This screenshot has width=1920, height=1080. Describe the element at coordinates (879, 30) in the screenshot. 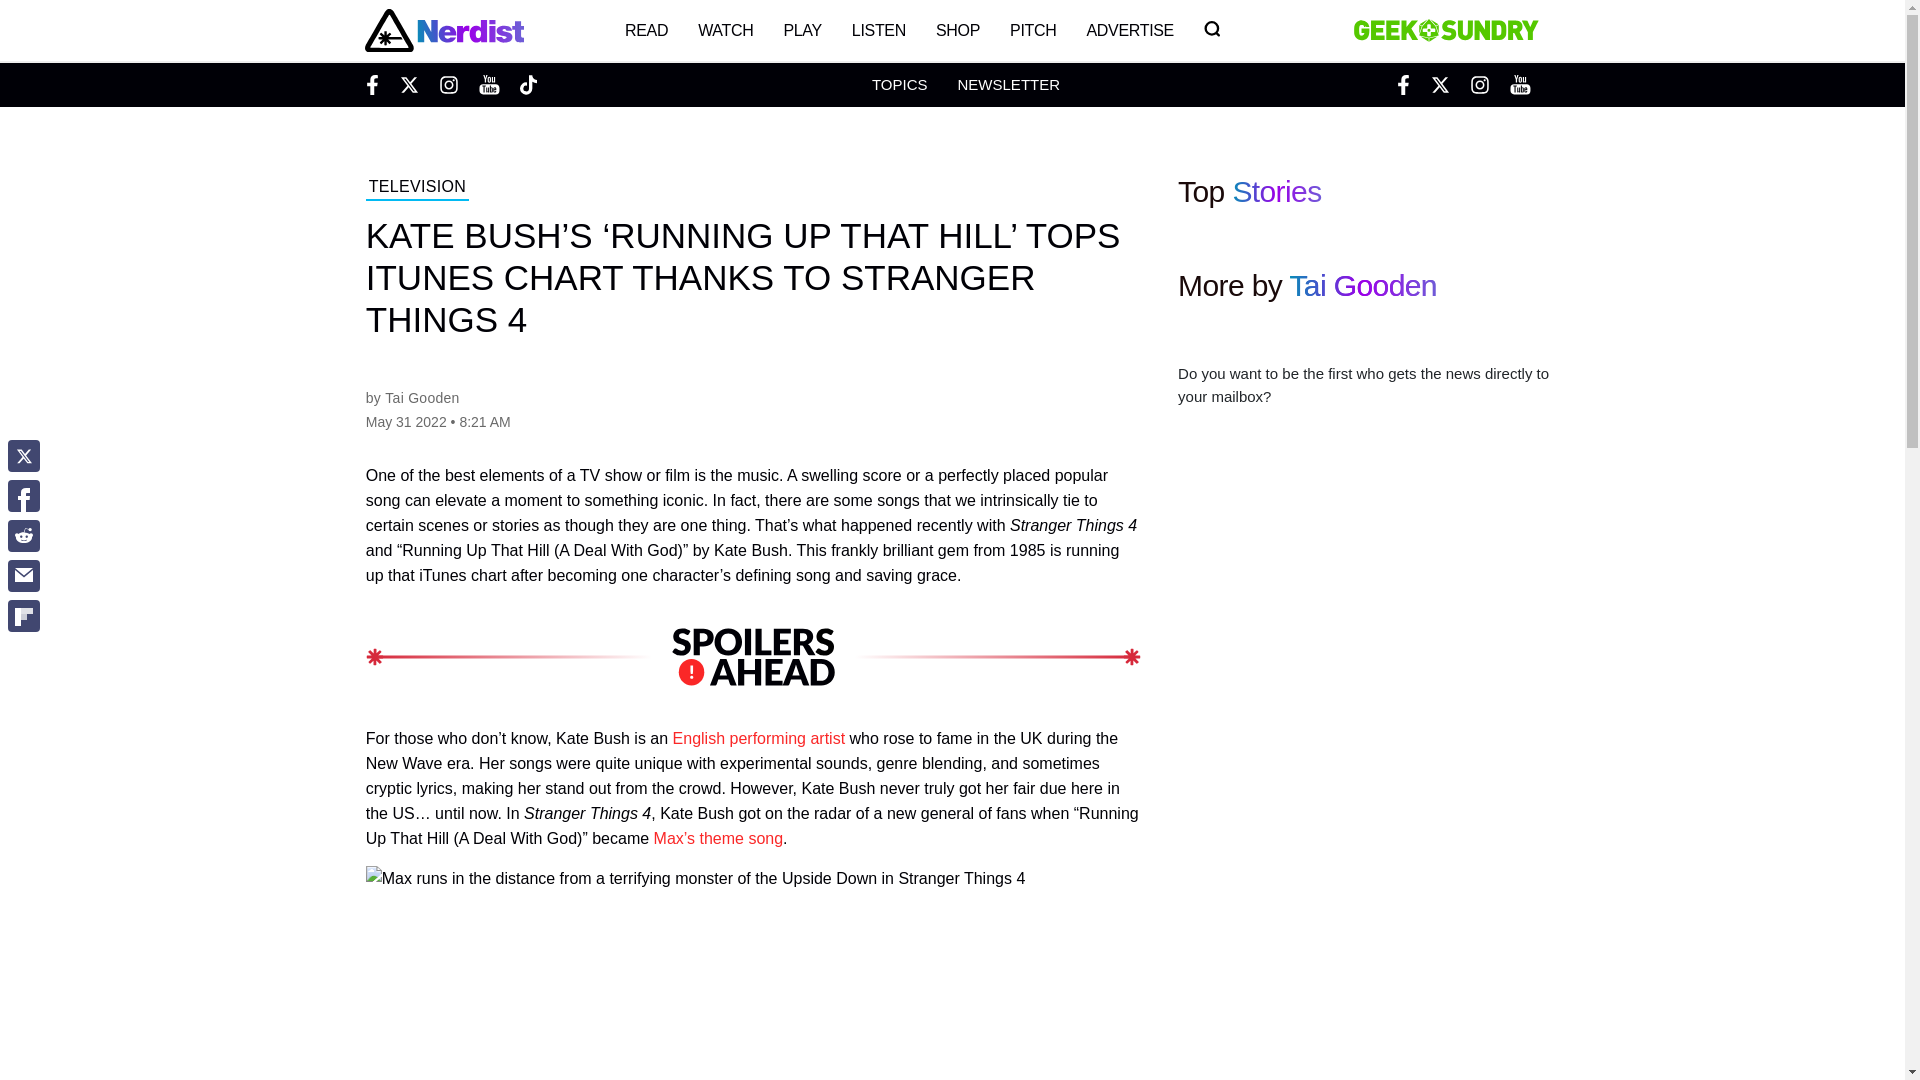

I see `LISTEN` at that location.